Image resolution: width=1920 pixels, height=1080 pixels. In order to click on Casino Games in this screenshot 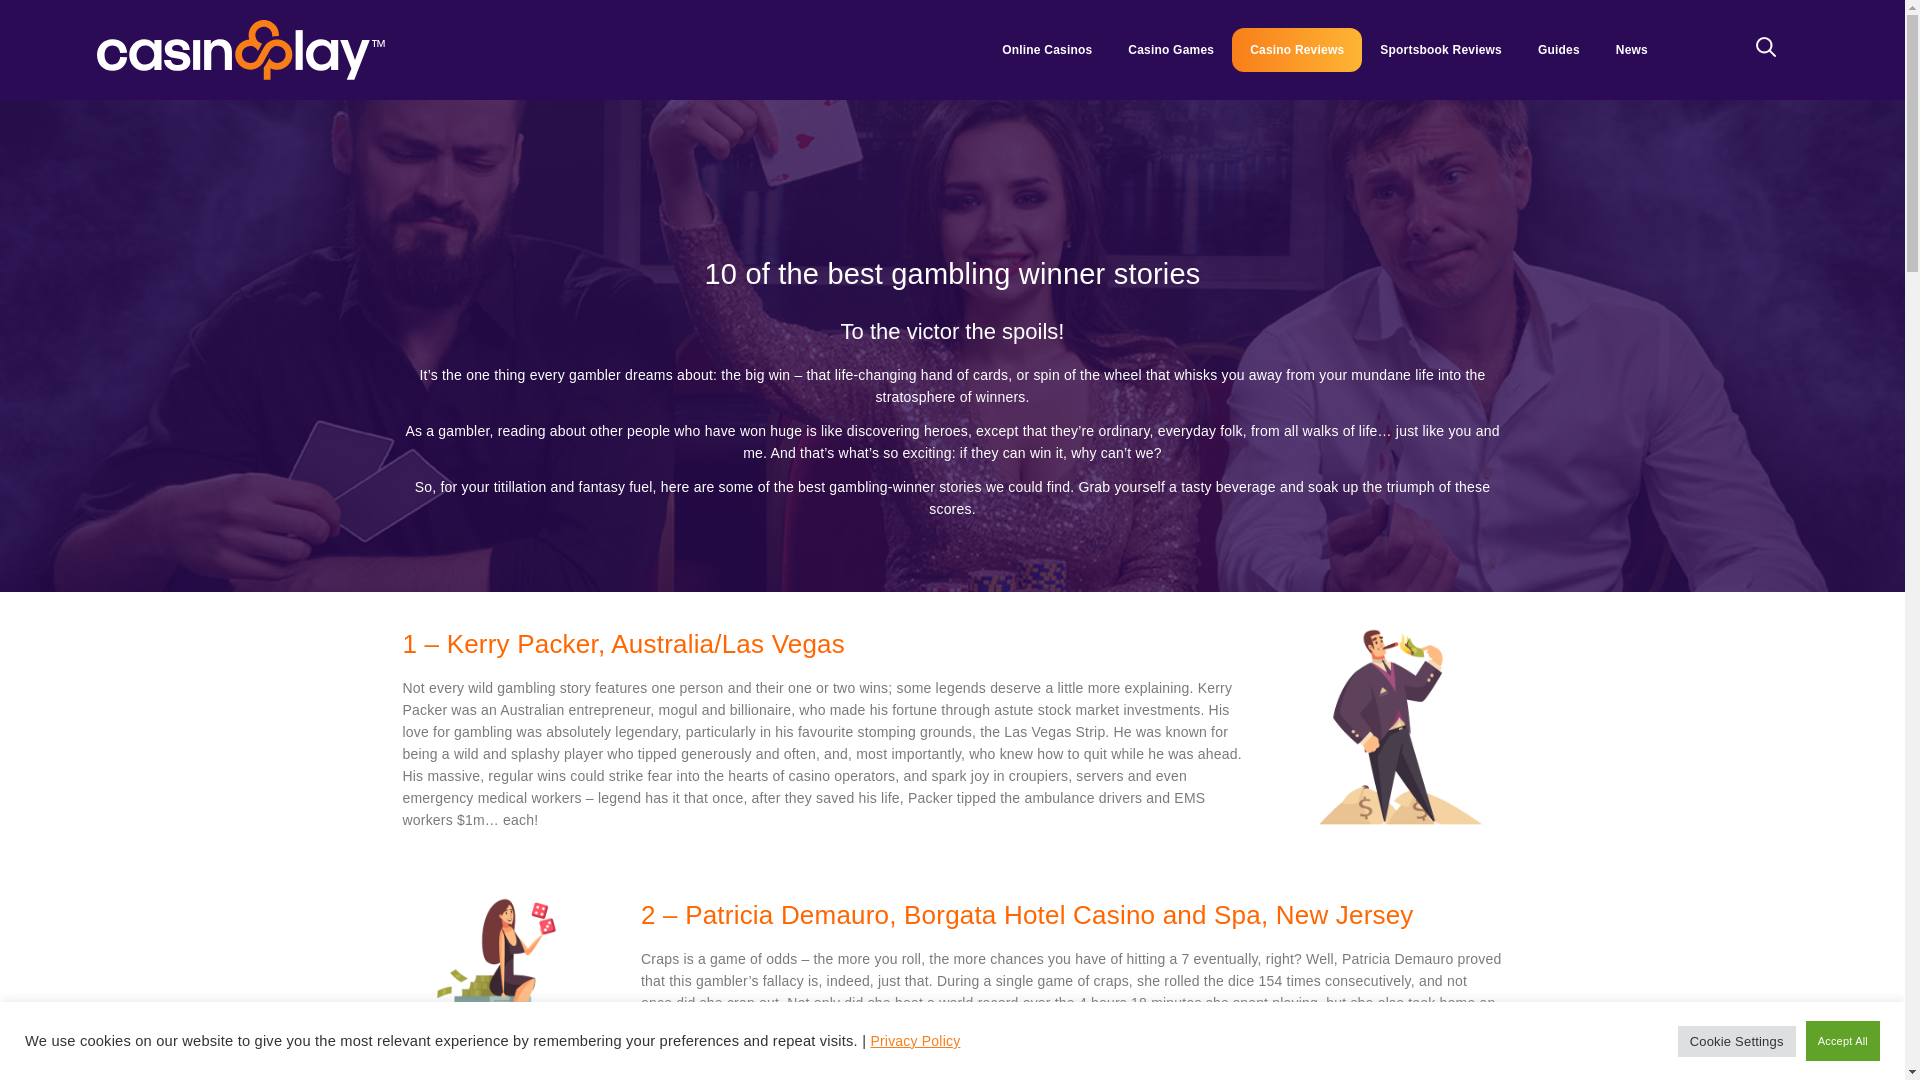, I will do `click(1170, 50)`.